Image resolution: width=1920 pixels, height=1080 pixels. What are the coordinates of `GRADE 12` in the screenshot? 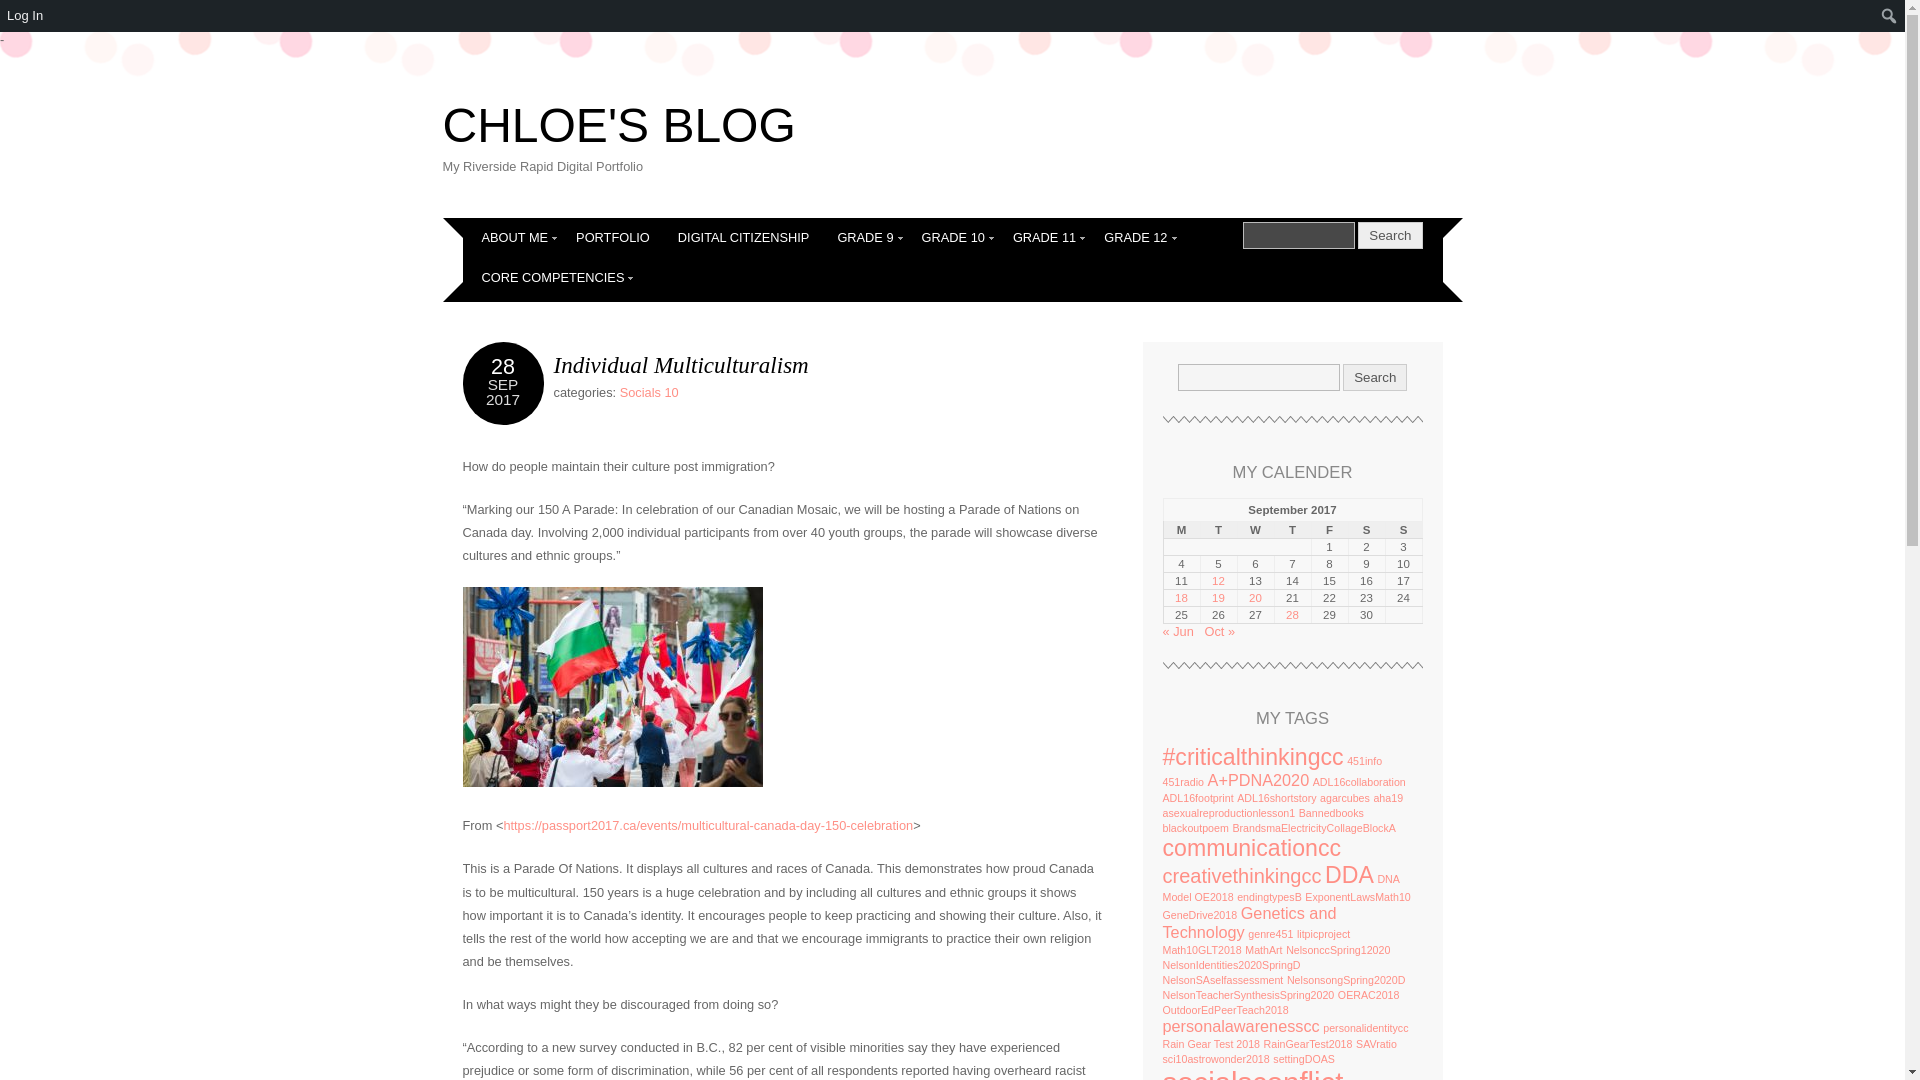 It's located at (1135, 238).